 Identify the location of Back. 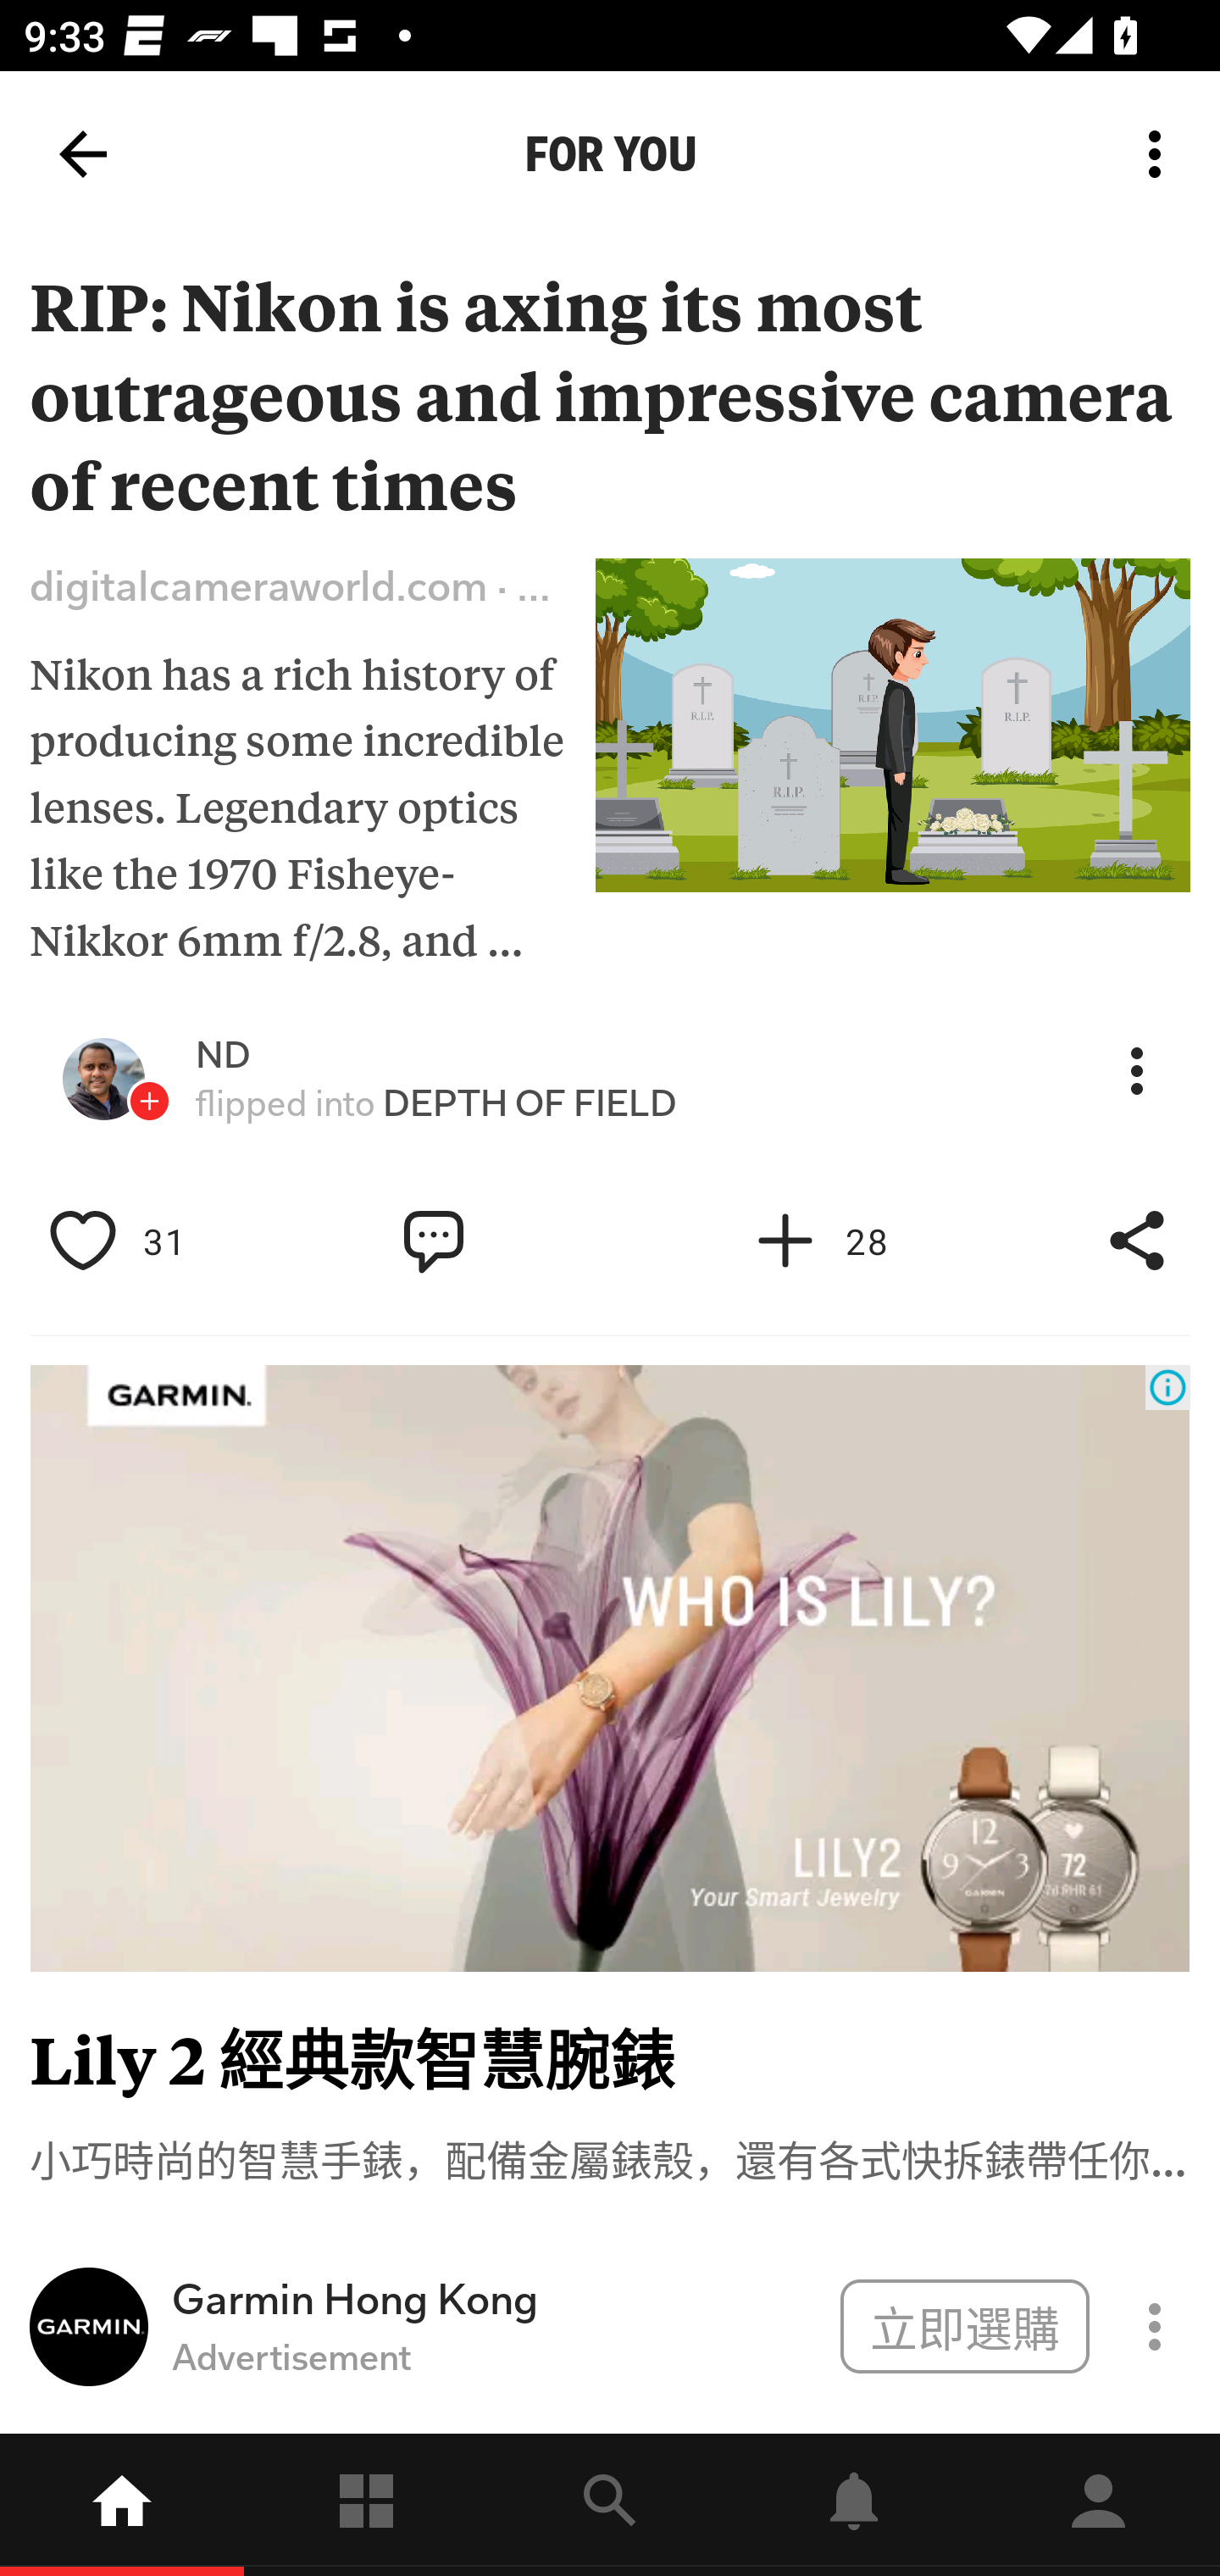
(83, 154).